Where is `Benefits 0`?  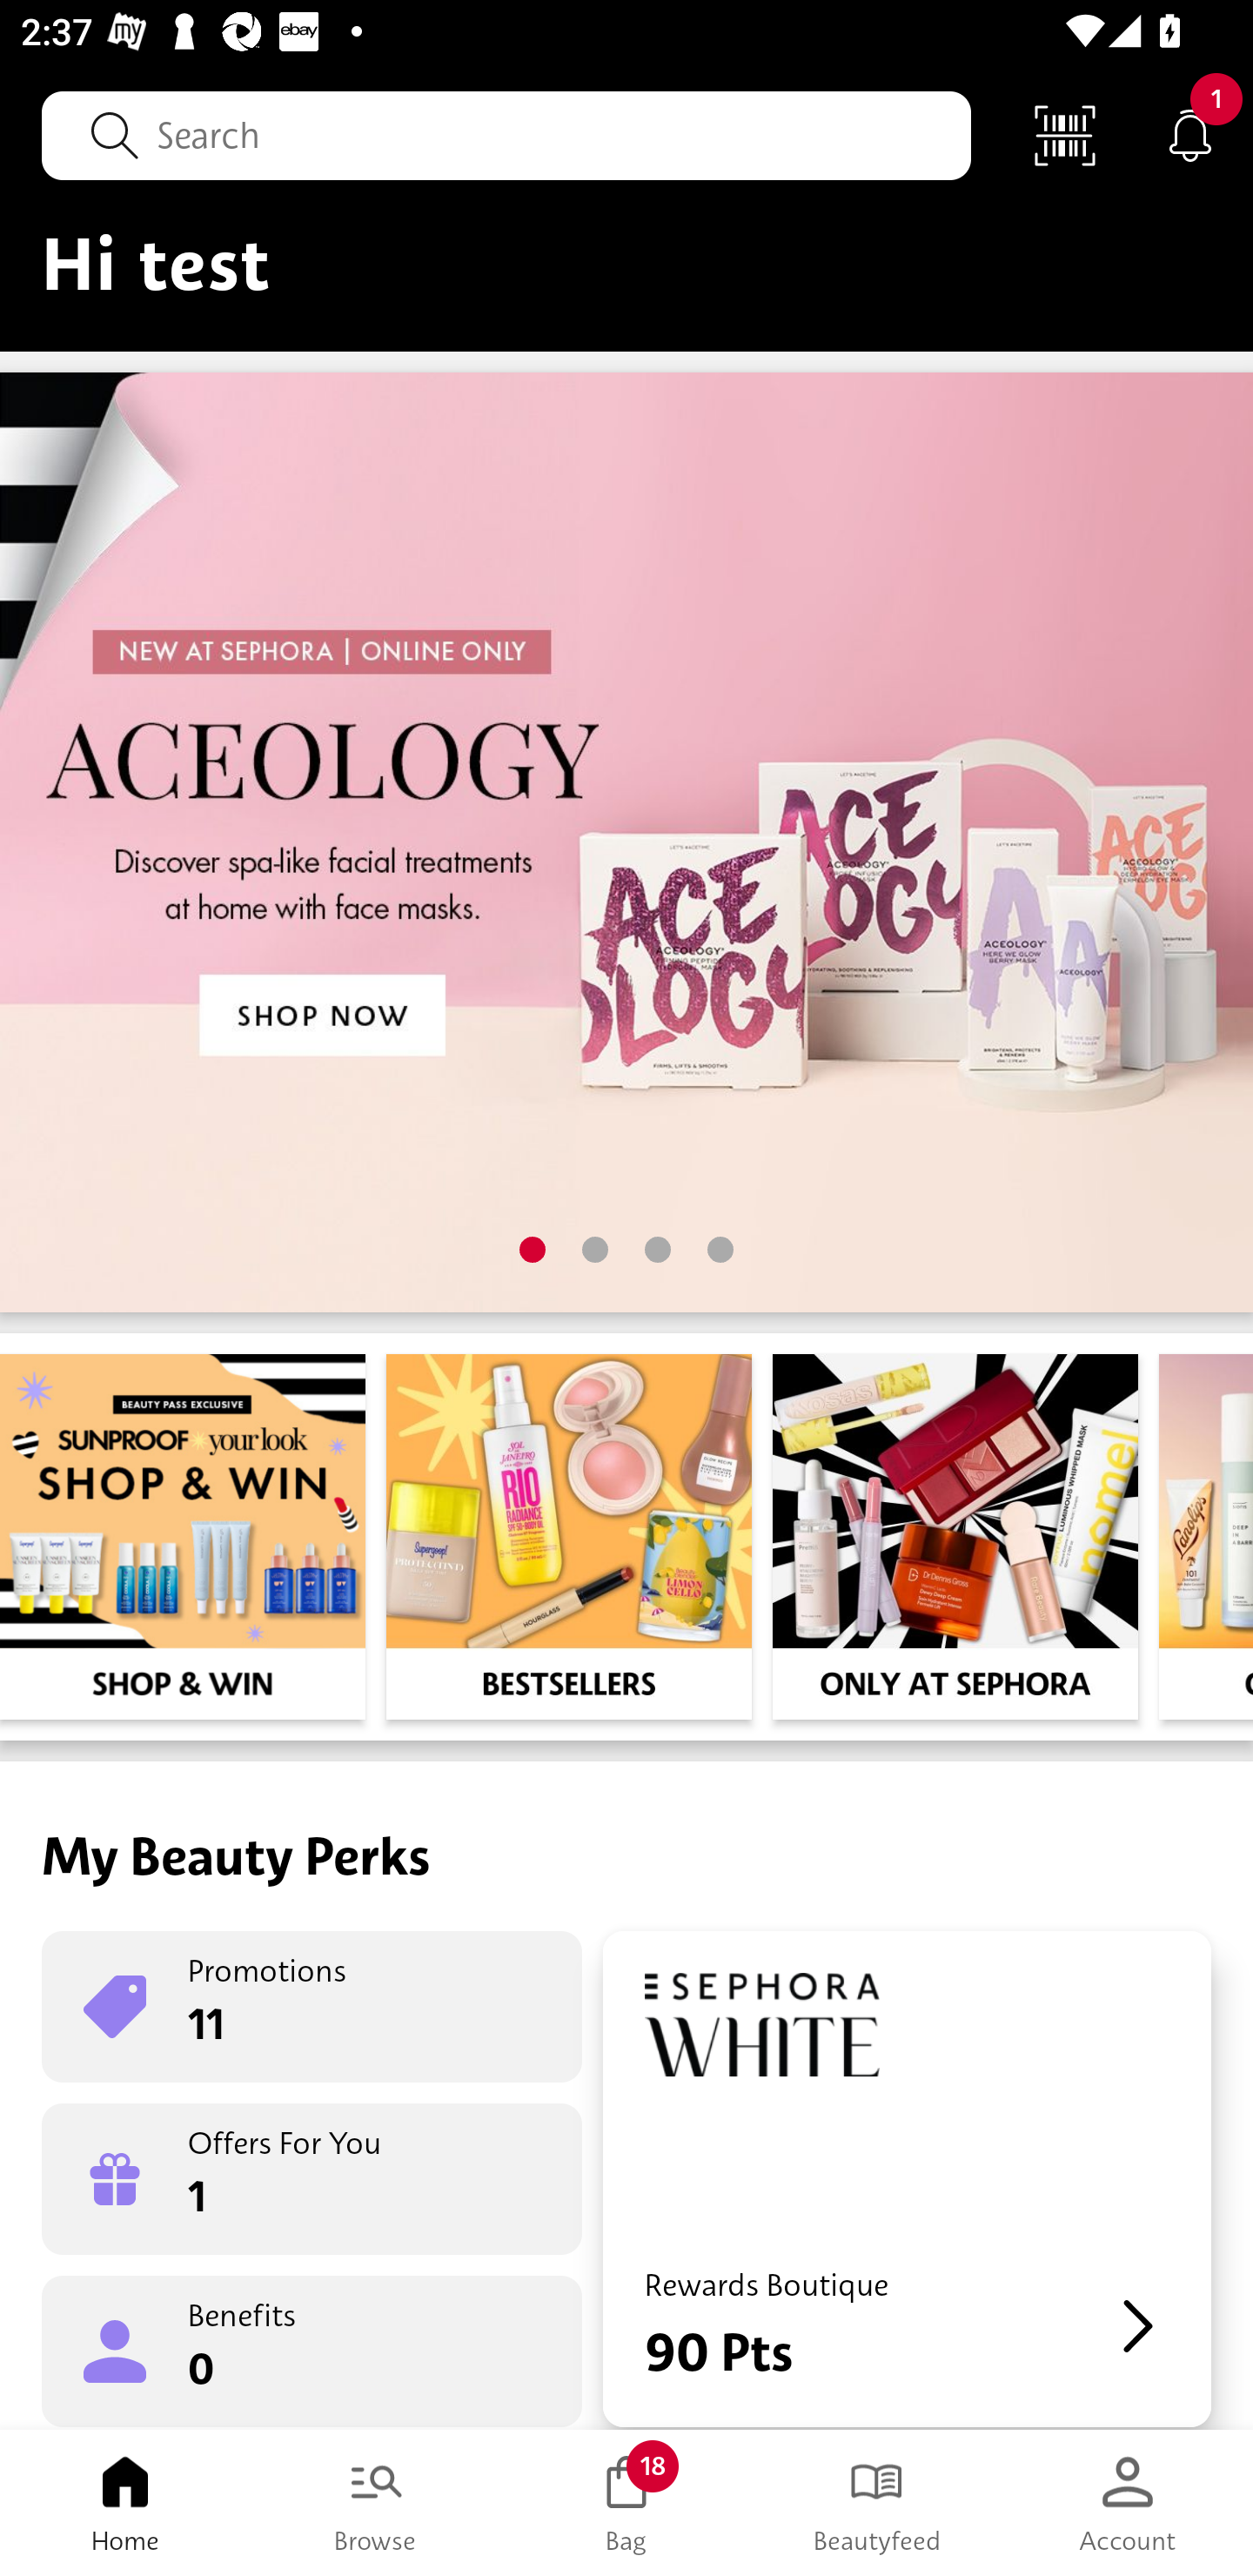 Benefits 0 is located at coordinates (312, 2350).